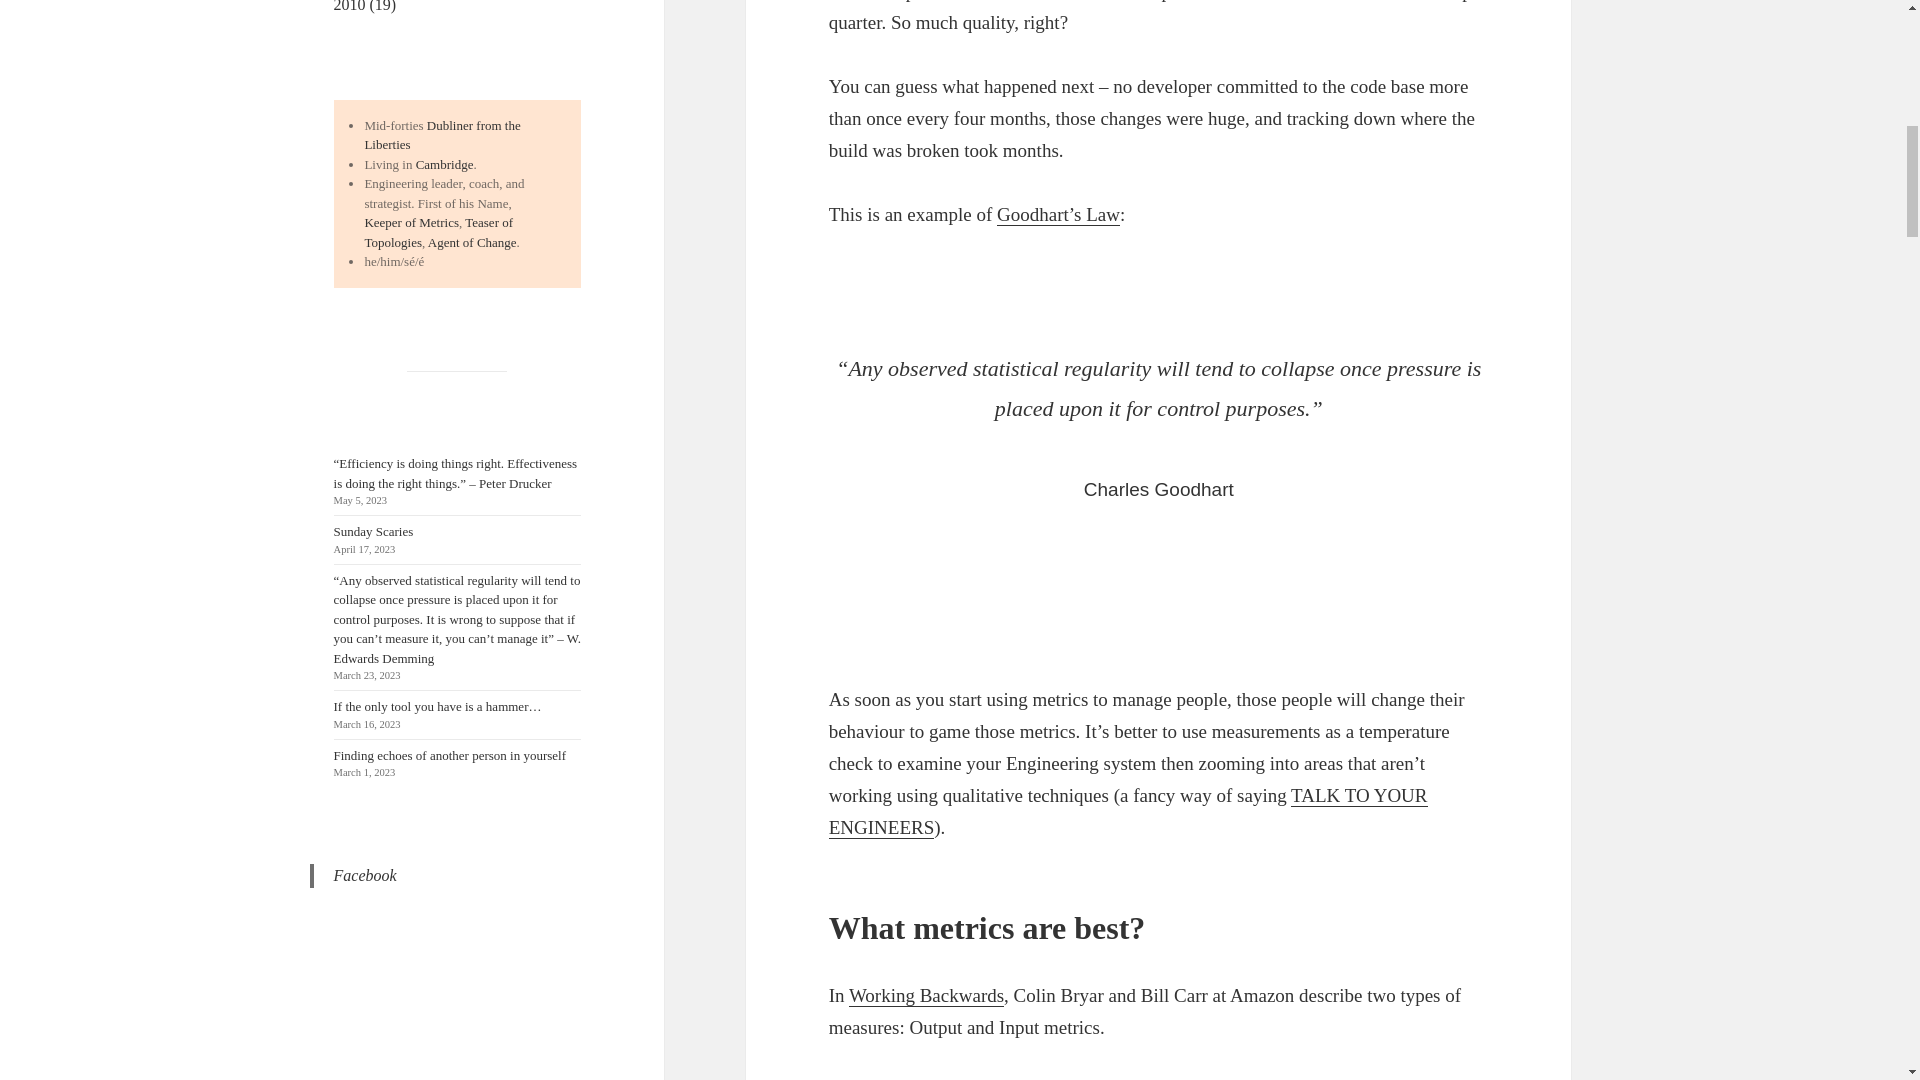 The image size is (1920, 1080). What do you see at coordinates (442, 135) in the screenshot?
I see `Dubliner from the Liberties` at bounding box center [442, 135].